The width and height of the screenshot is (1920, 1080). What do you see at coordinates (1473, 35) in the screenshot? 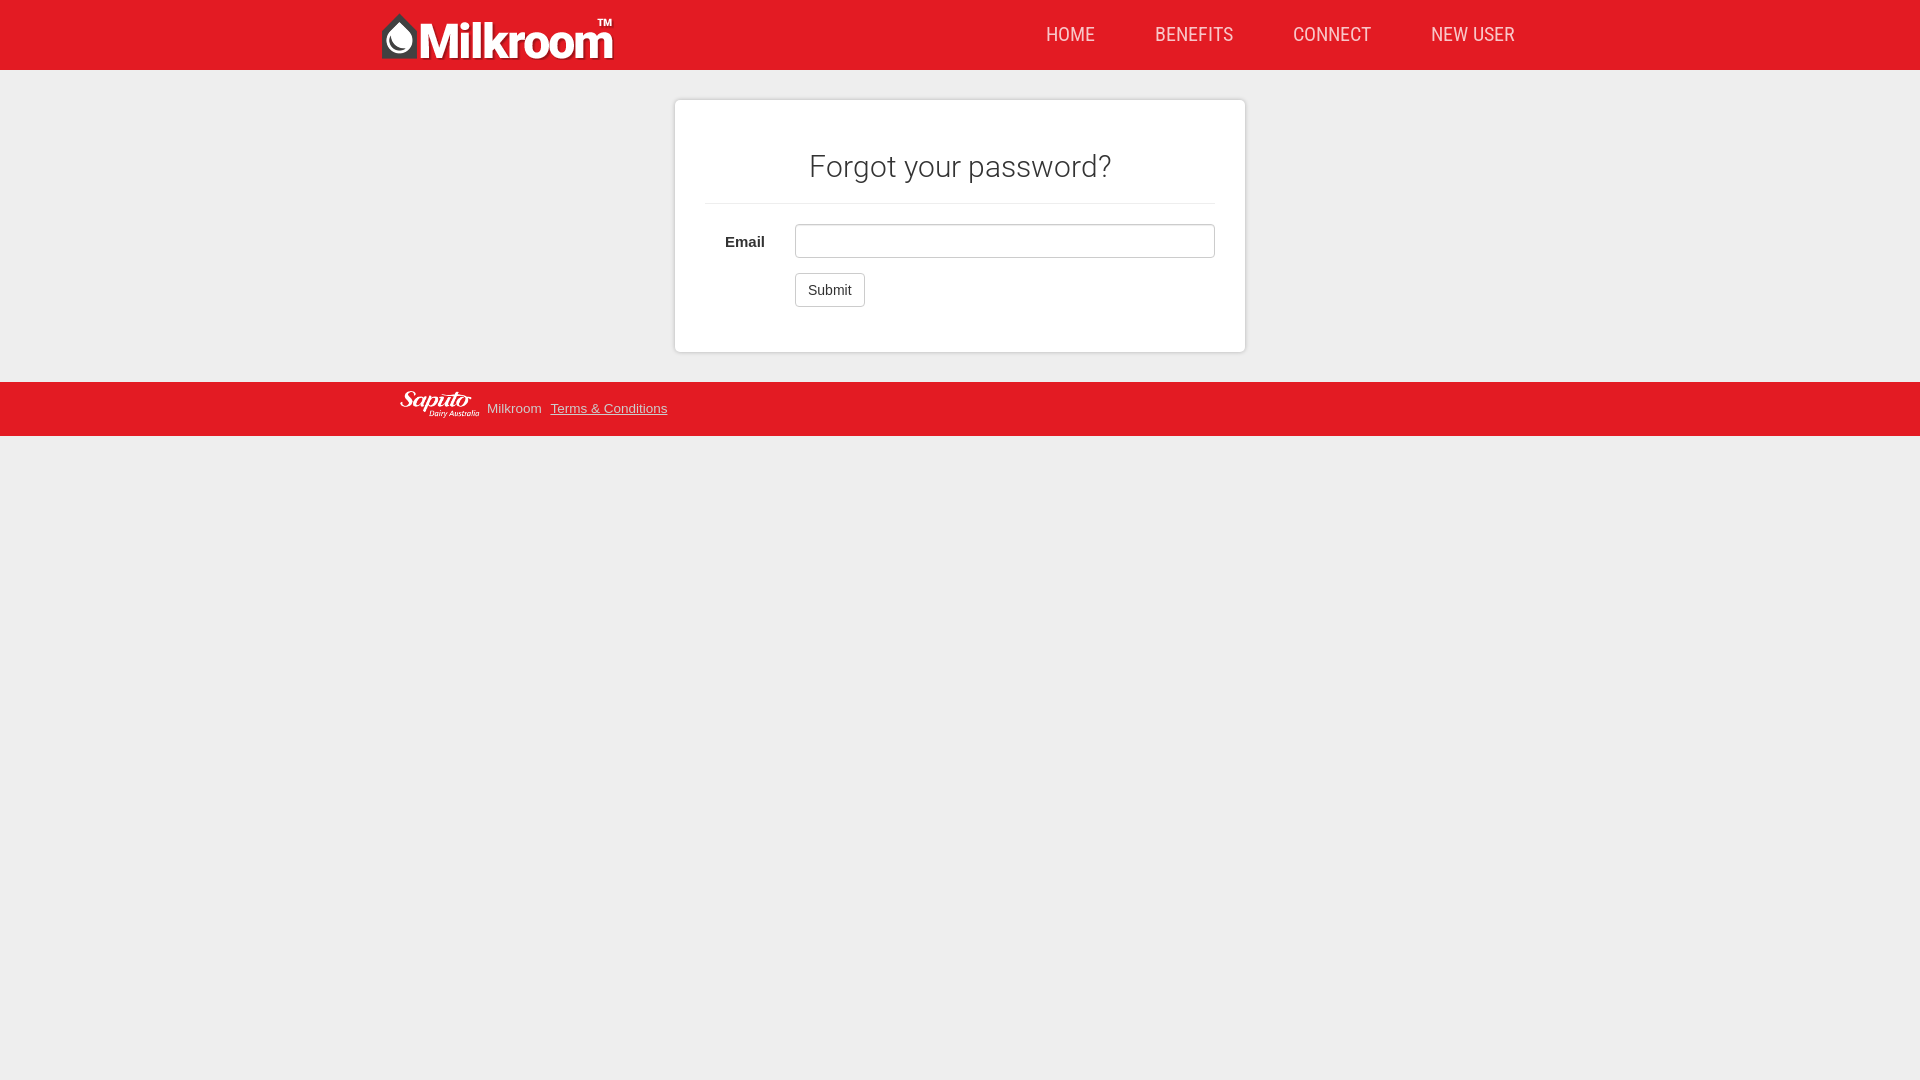
I see `NEW USER` at bounding box center [1473, 35].